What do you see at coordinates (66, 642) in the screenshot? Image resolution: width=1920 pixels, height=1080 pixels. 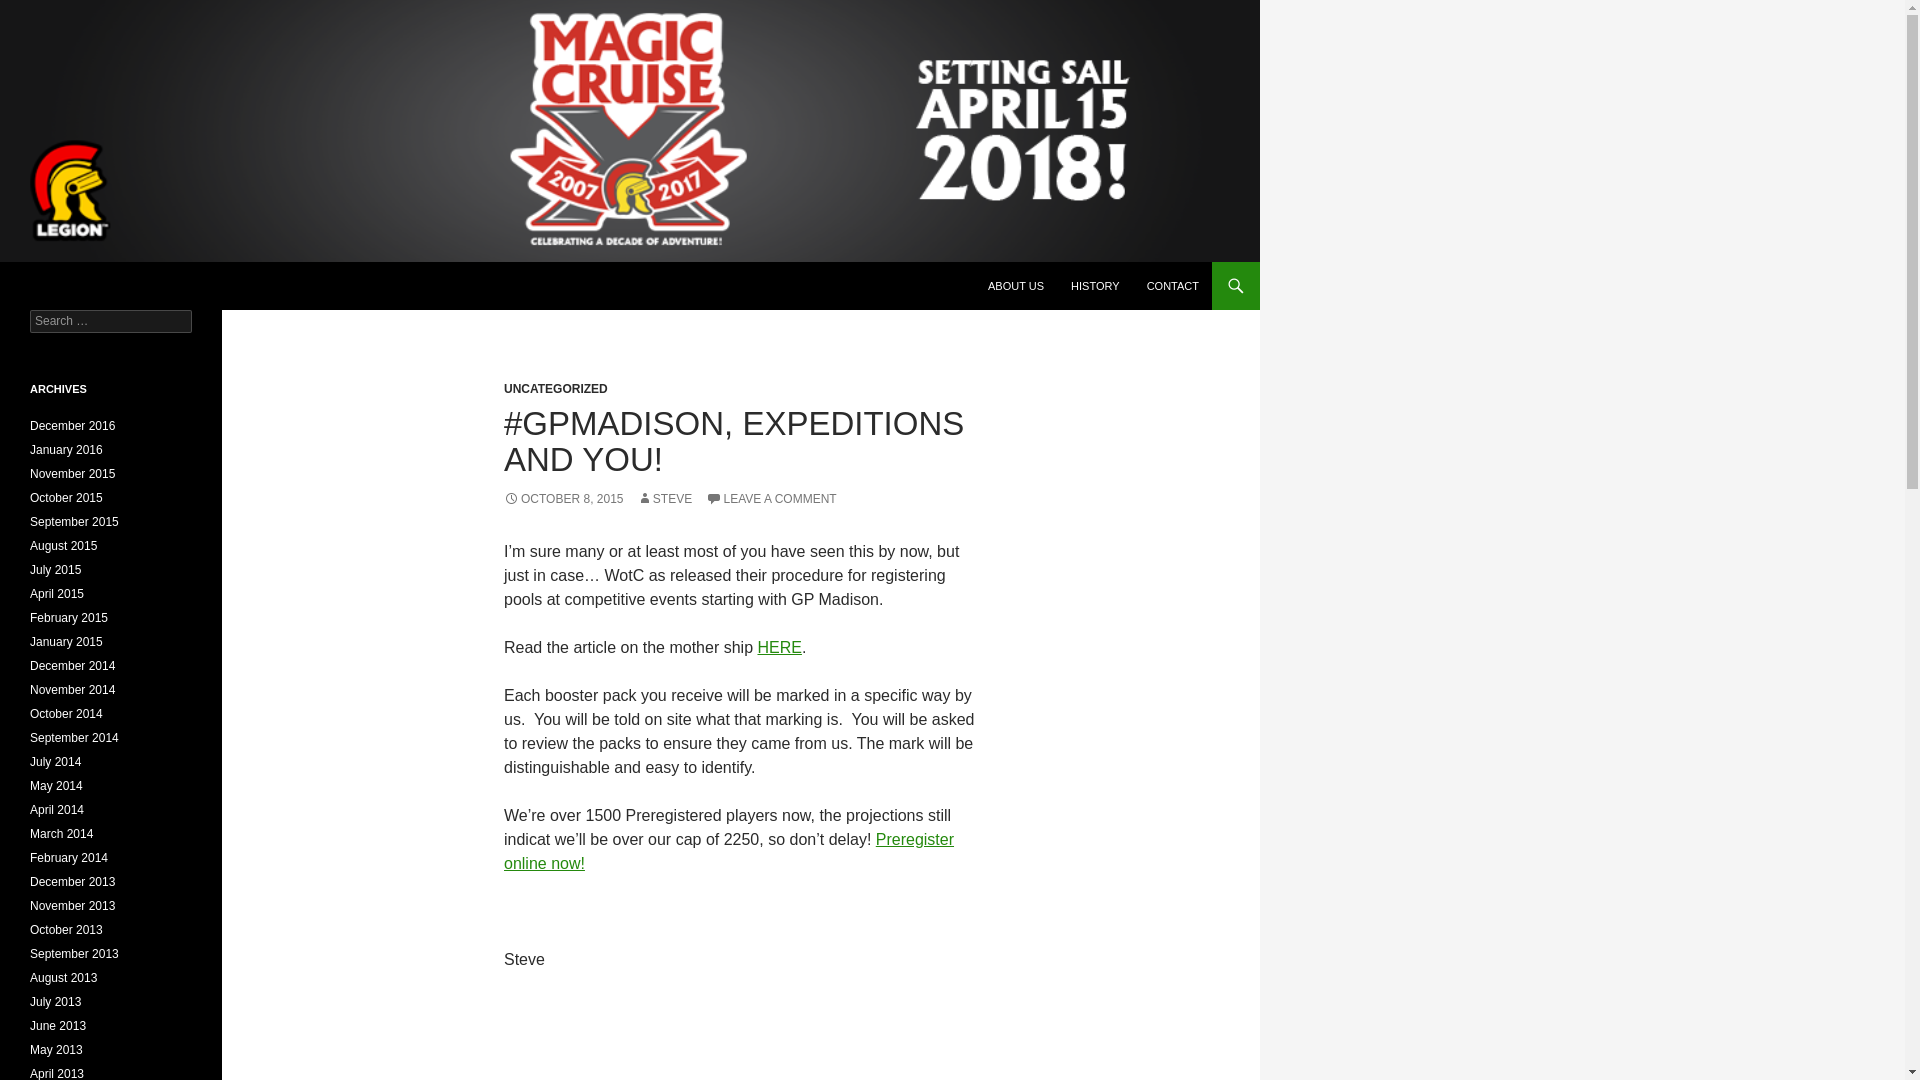 I see `January 2015` at bounding box center [66, 642].